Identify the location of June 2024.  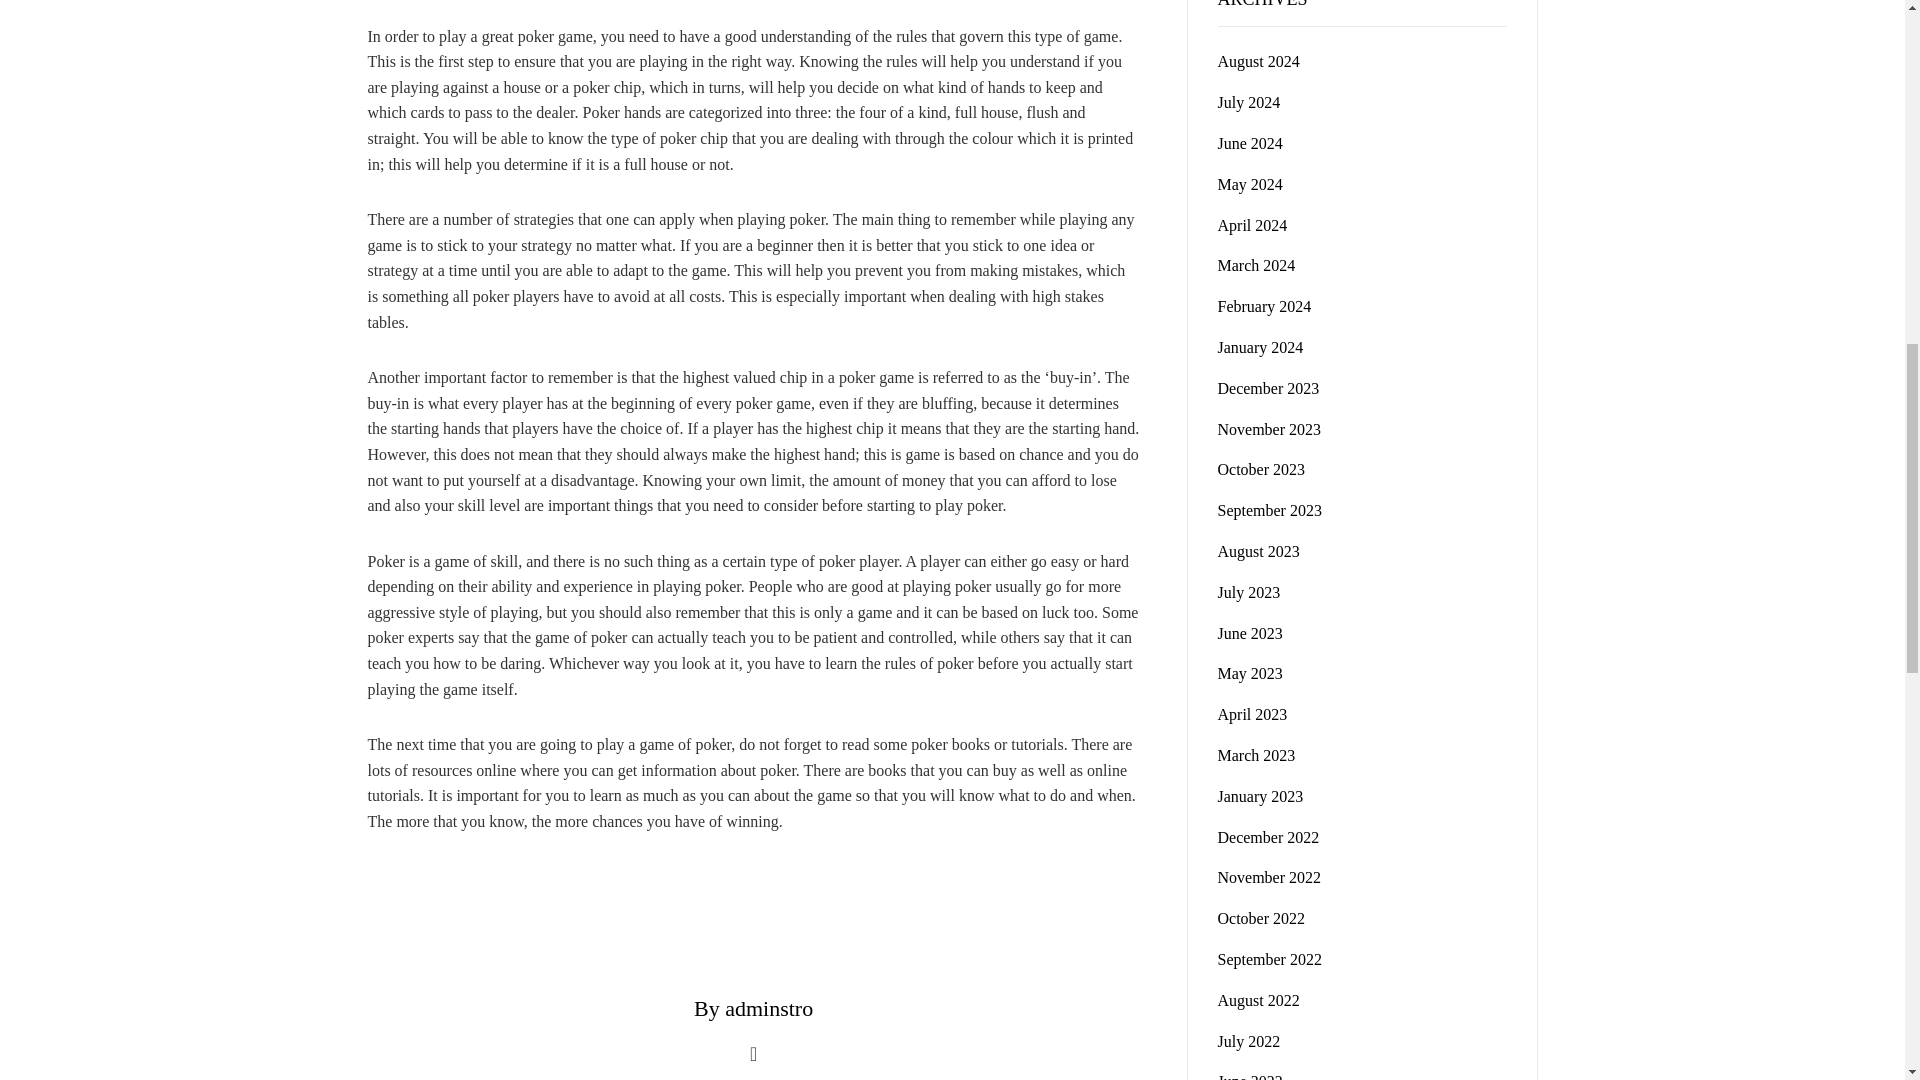
(1250, 144).